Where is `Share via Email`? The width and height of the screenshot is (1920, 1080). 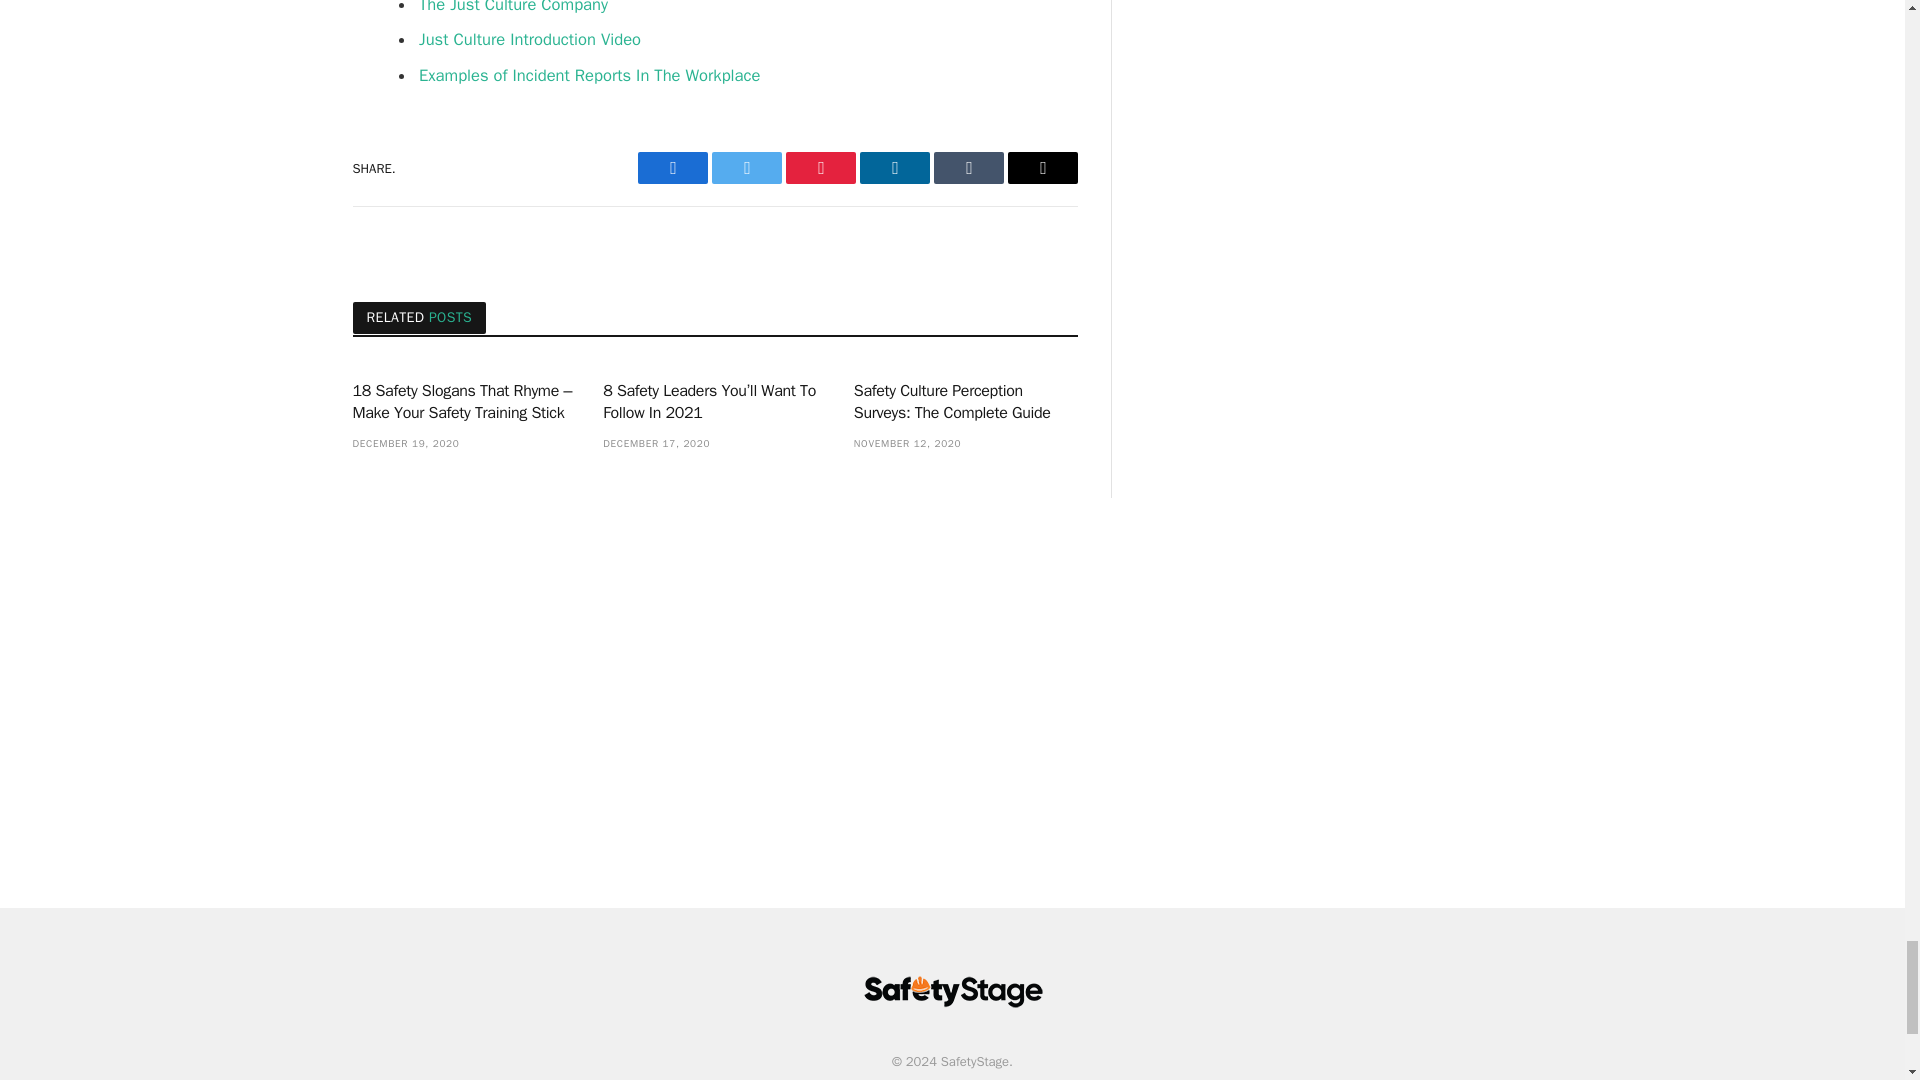
Share via Email is located at coordinates (1042, 168).